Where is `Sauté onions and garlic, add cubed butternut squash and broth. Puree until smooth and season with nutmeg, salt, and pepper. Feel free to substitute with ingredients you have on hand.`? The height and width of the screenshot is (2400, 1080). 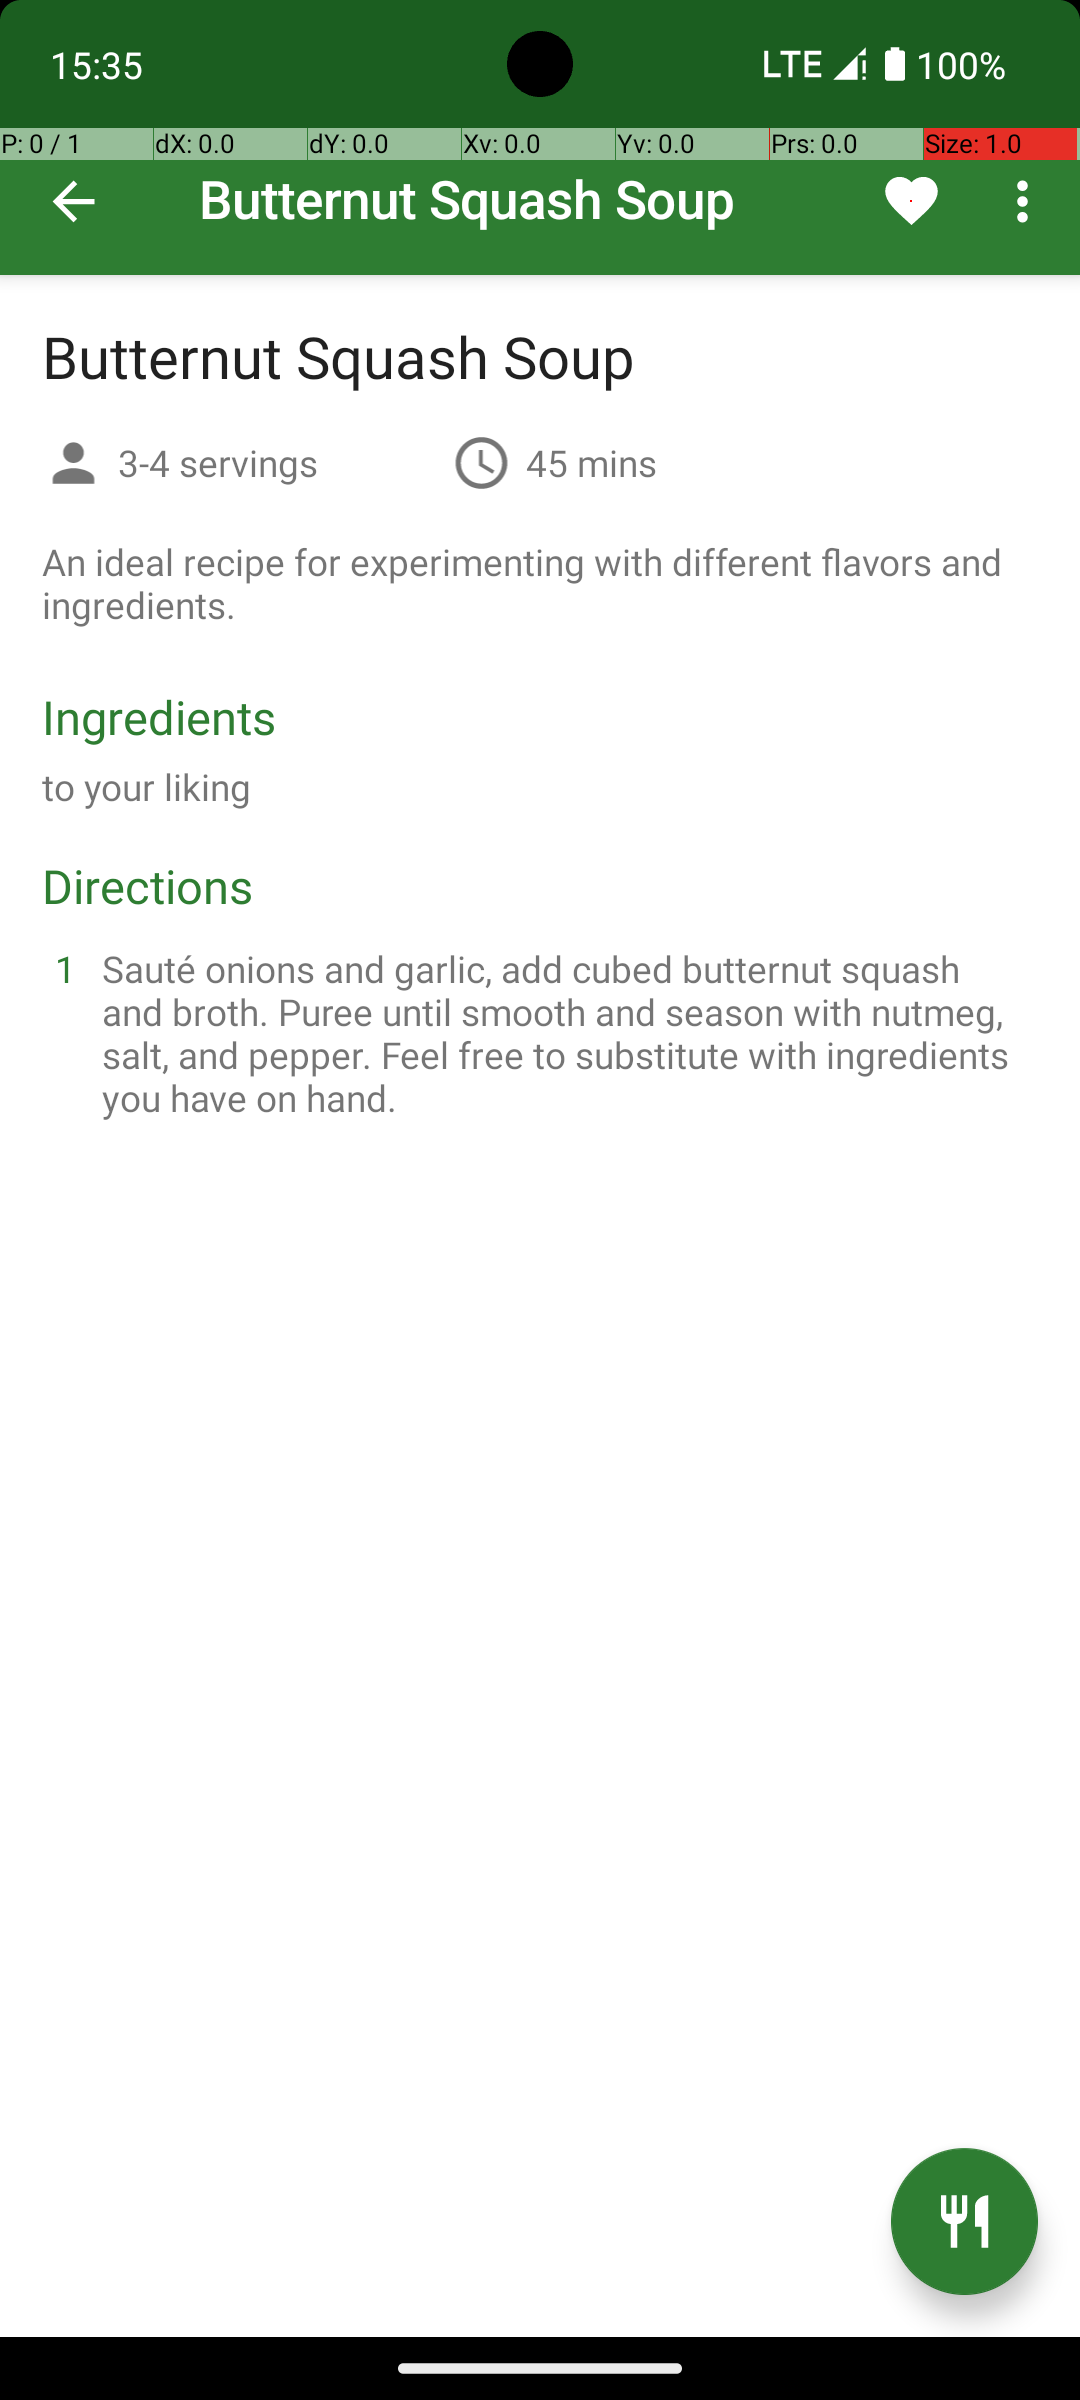 Sauté onions and garlic, add cubed butternut squash and broth. Puree until smooth and season with nutmeg, salt, and pepper. Feel free to substitute with ingredients you have on hand. is located at coordinates (564, 1033).